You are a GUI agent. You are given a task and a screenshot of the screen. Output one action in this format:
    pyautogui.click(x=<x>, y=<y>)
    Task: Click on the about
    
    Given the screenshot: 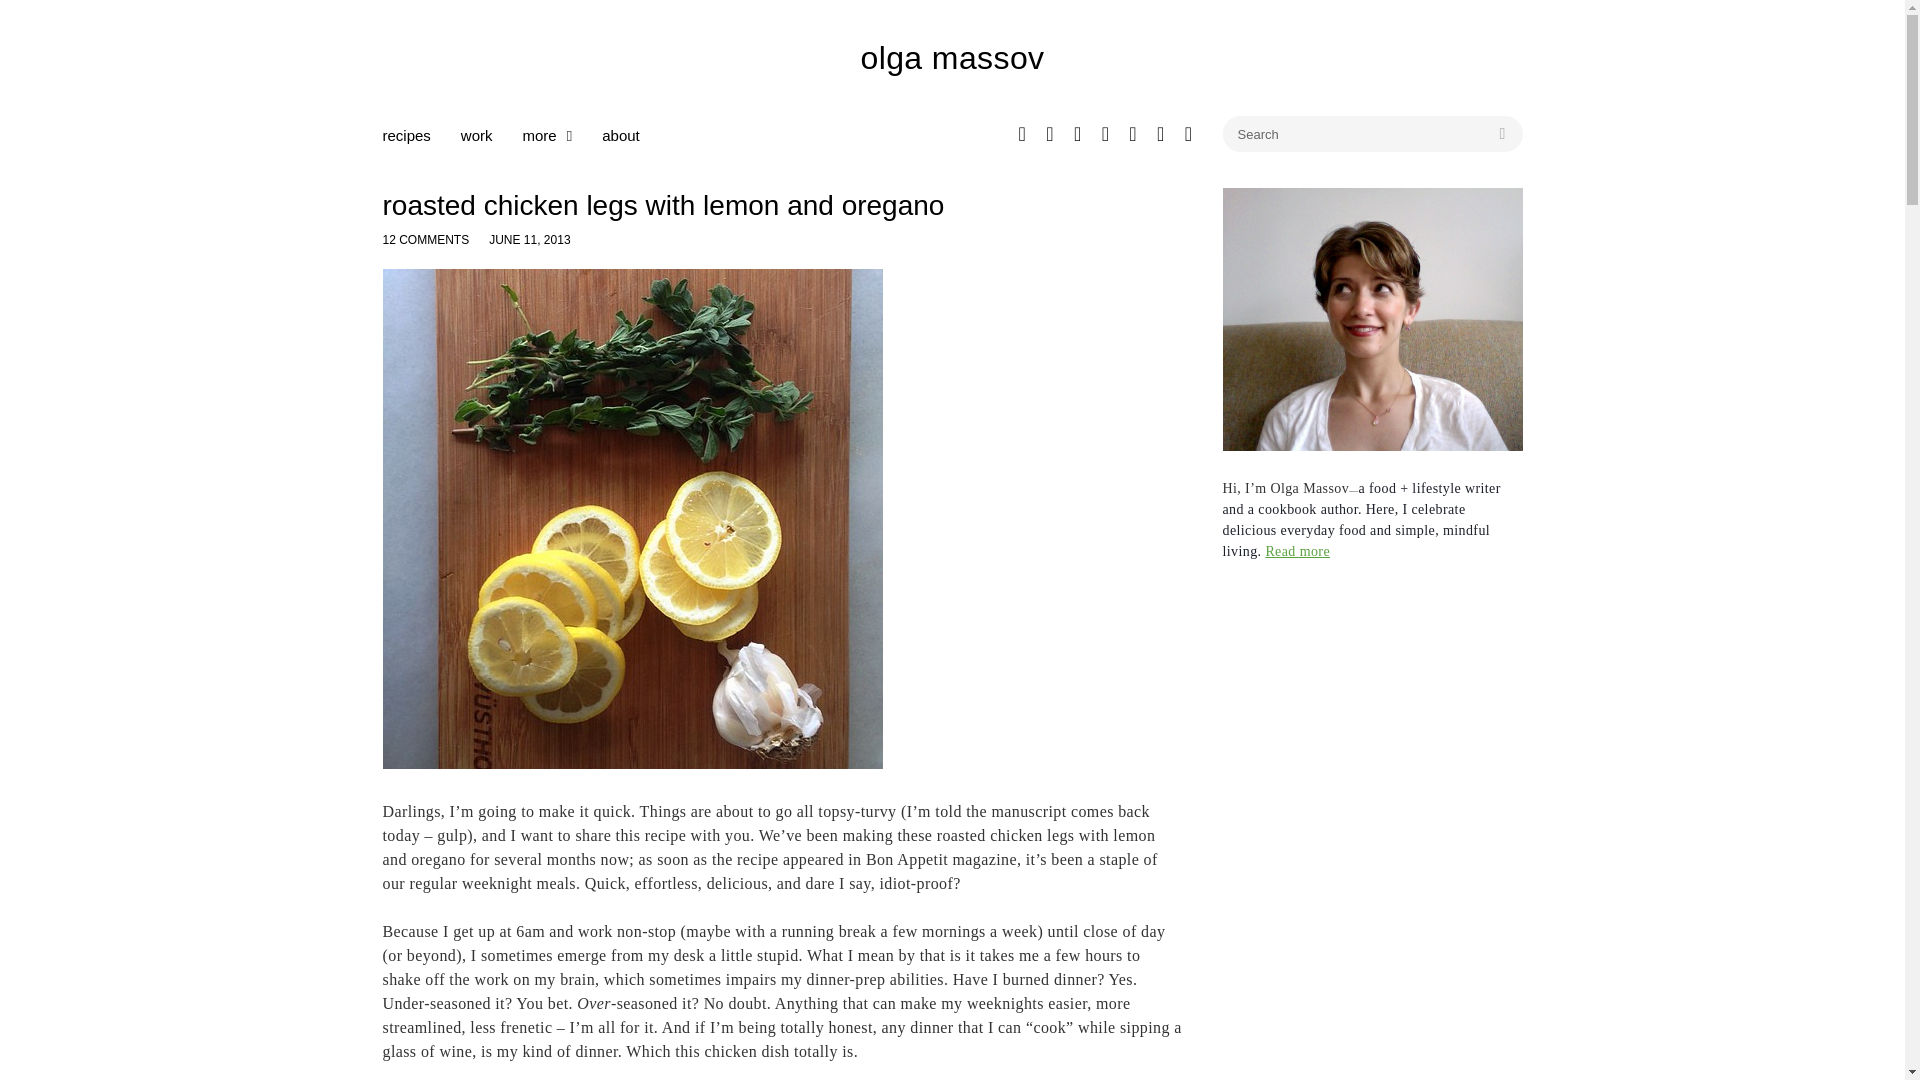 What is the action you would take?
    pyautogui.click(x=620, y=135)
    